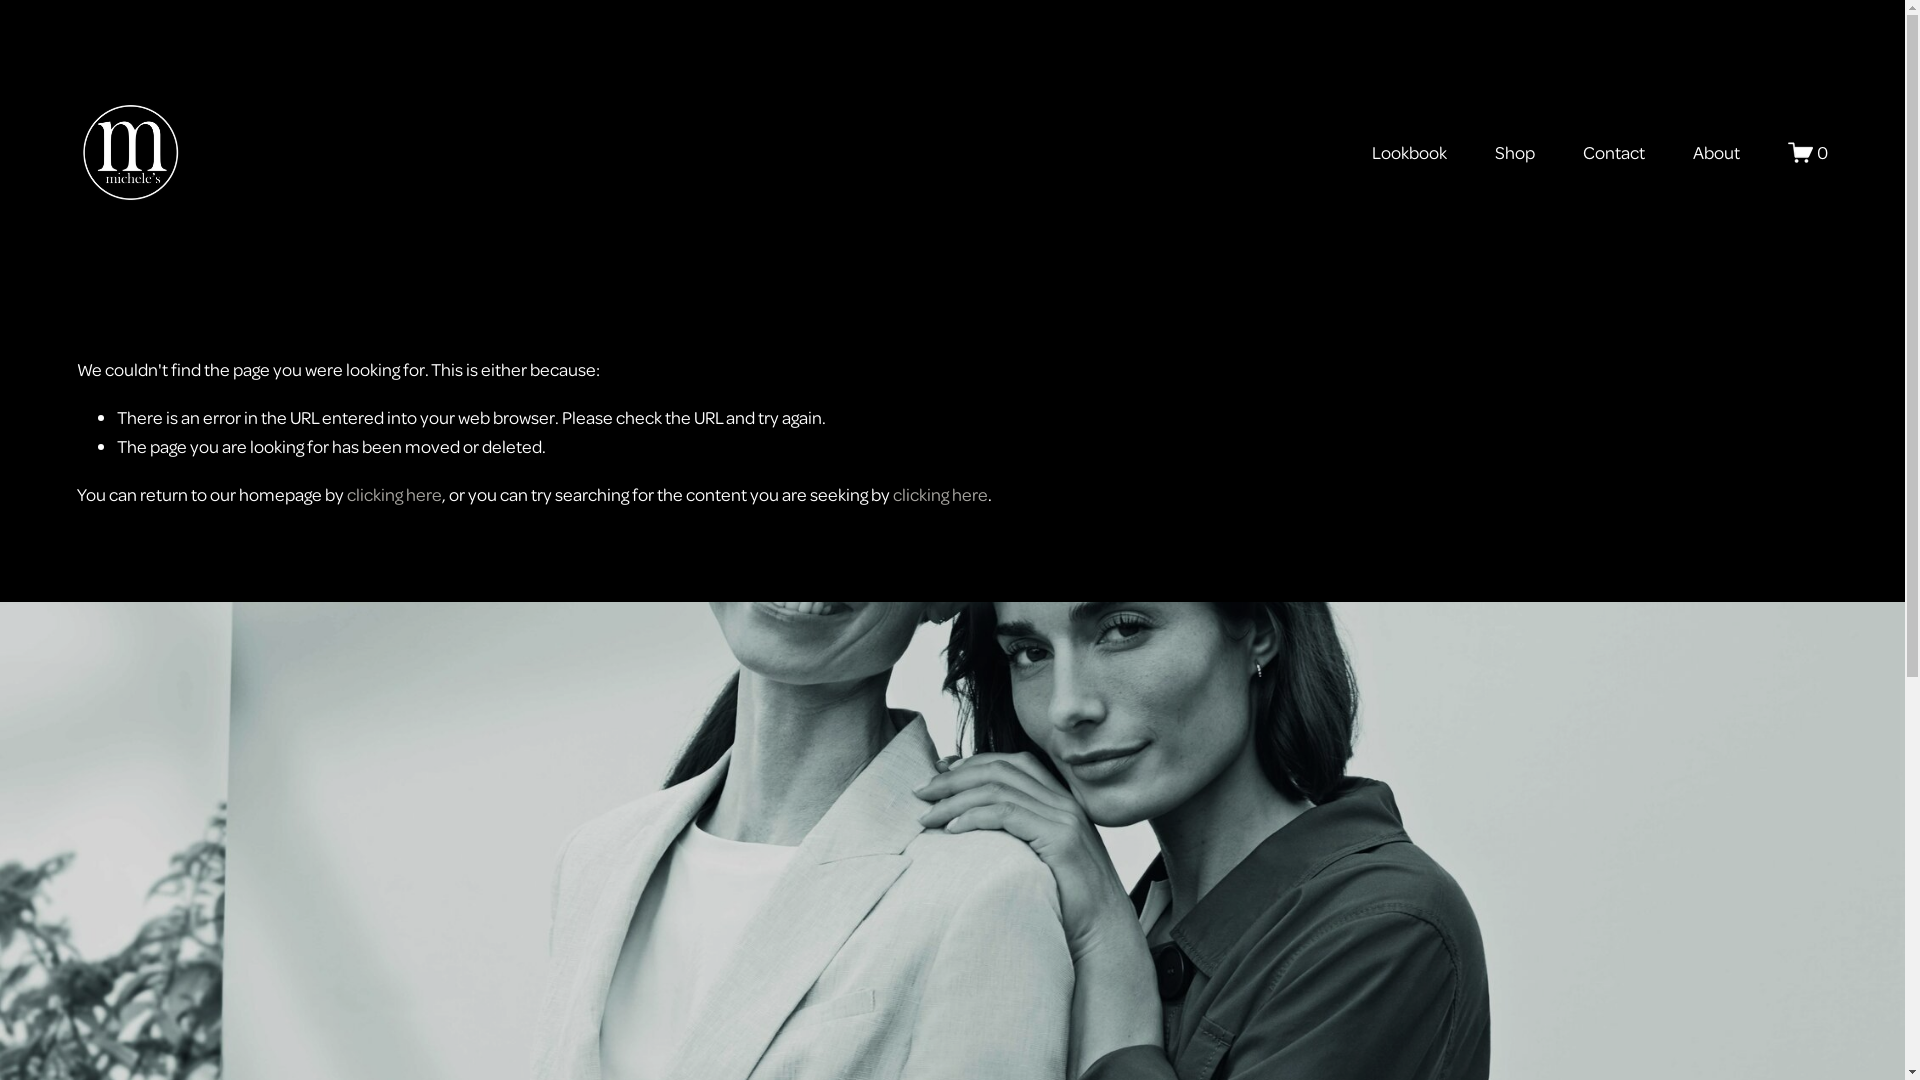 Image resolution: width=1920 pixels, height=1080 pixels. What do you see at coordinates (1410, 152) in the screenshot?
I see `Lookbook` at bounding box center [1410, 152].